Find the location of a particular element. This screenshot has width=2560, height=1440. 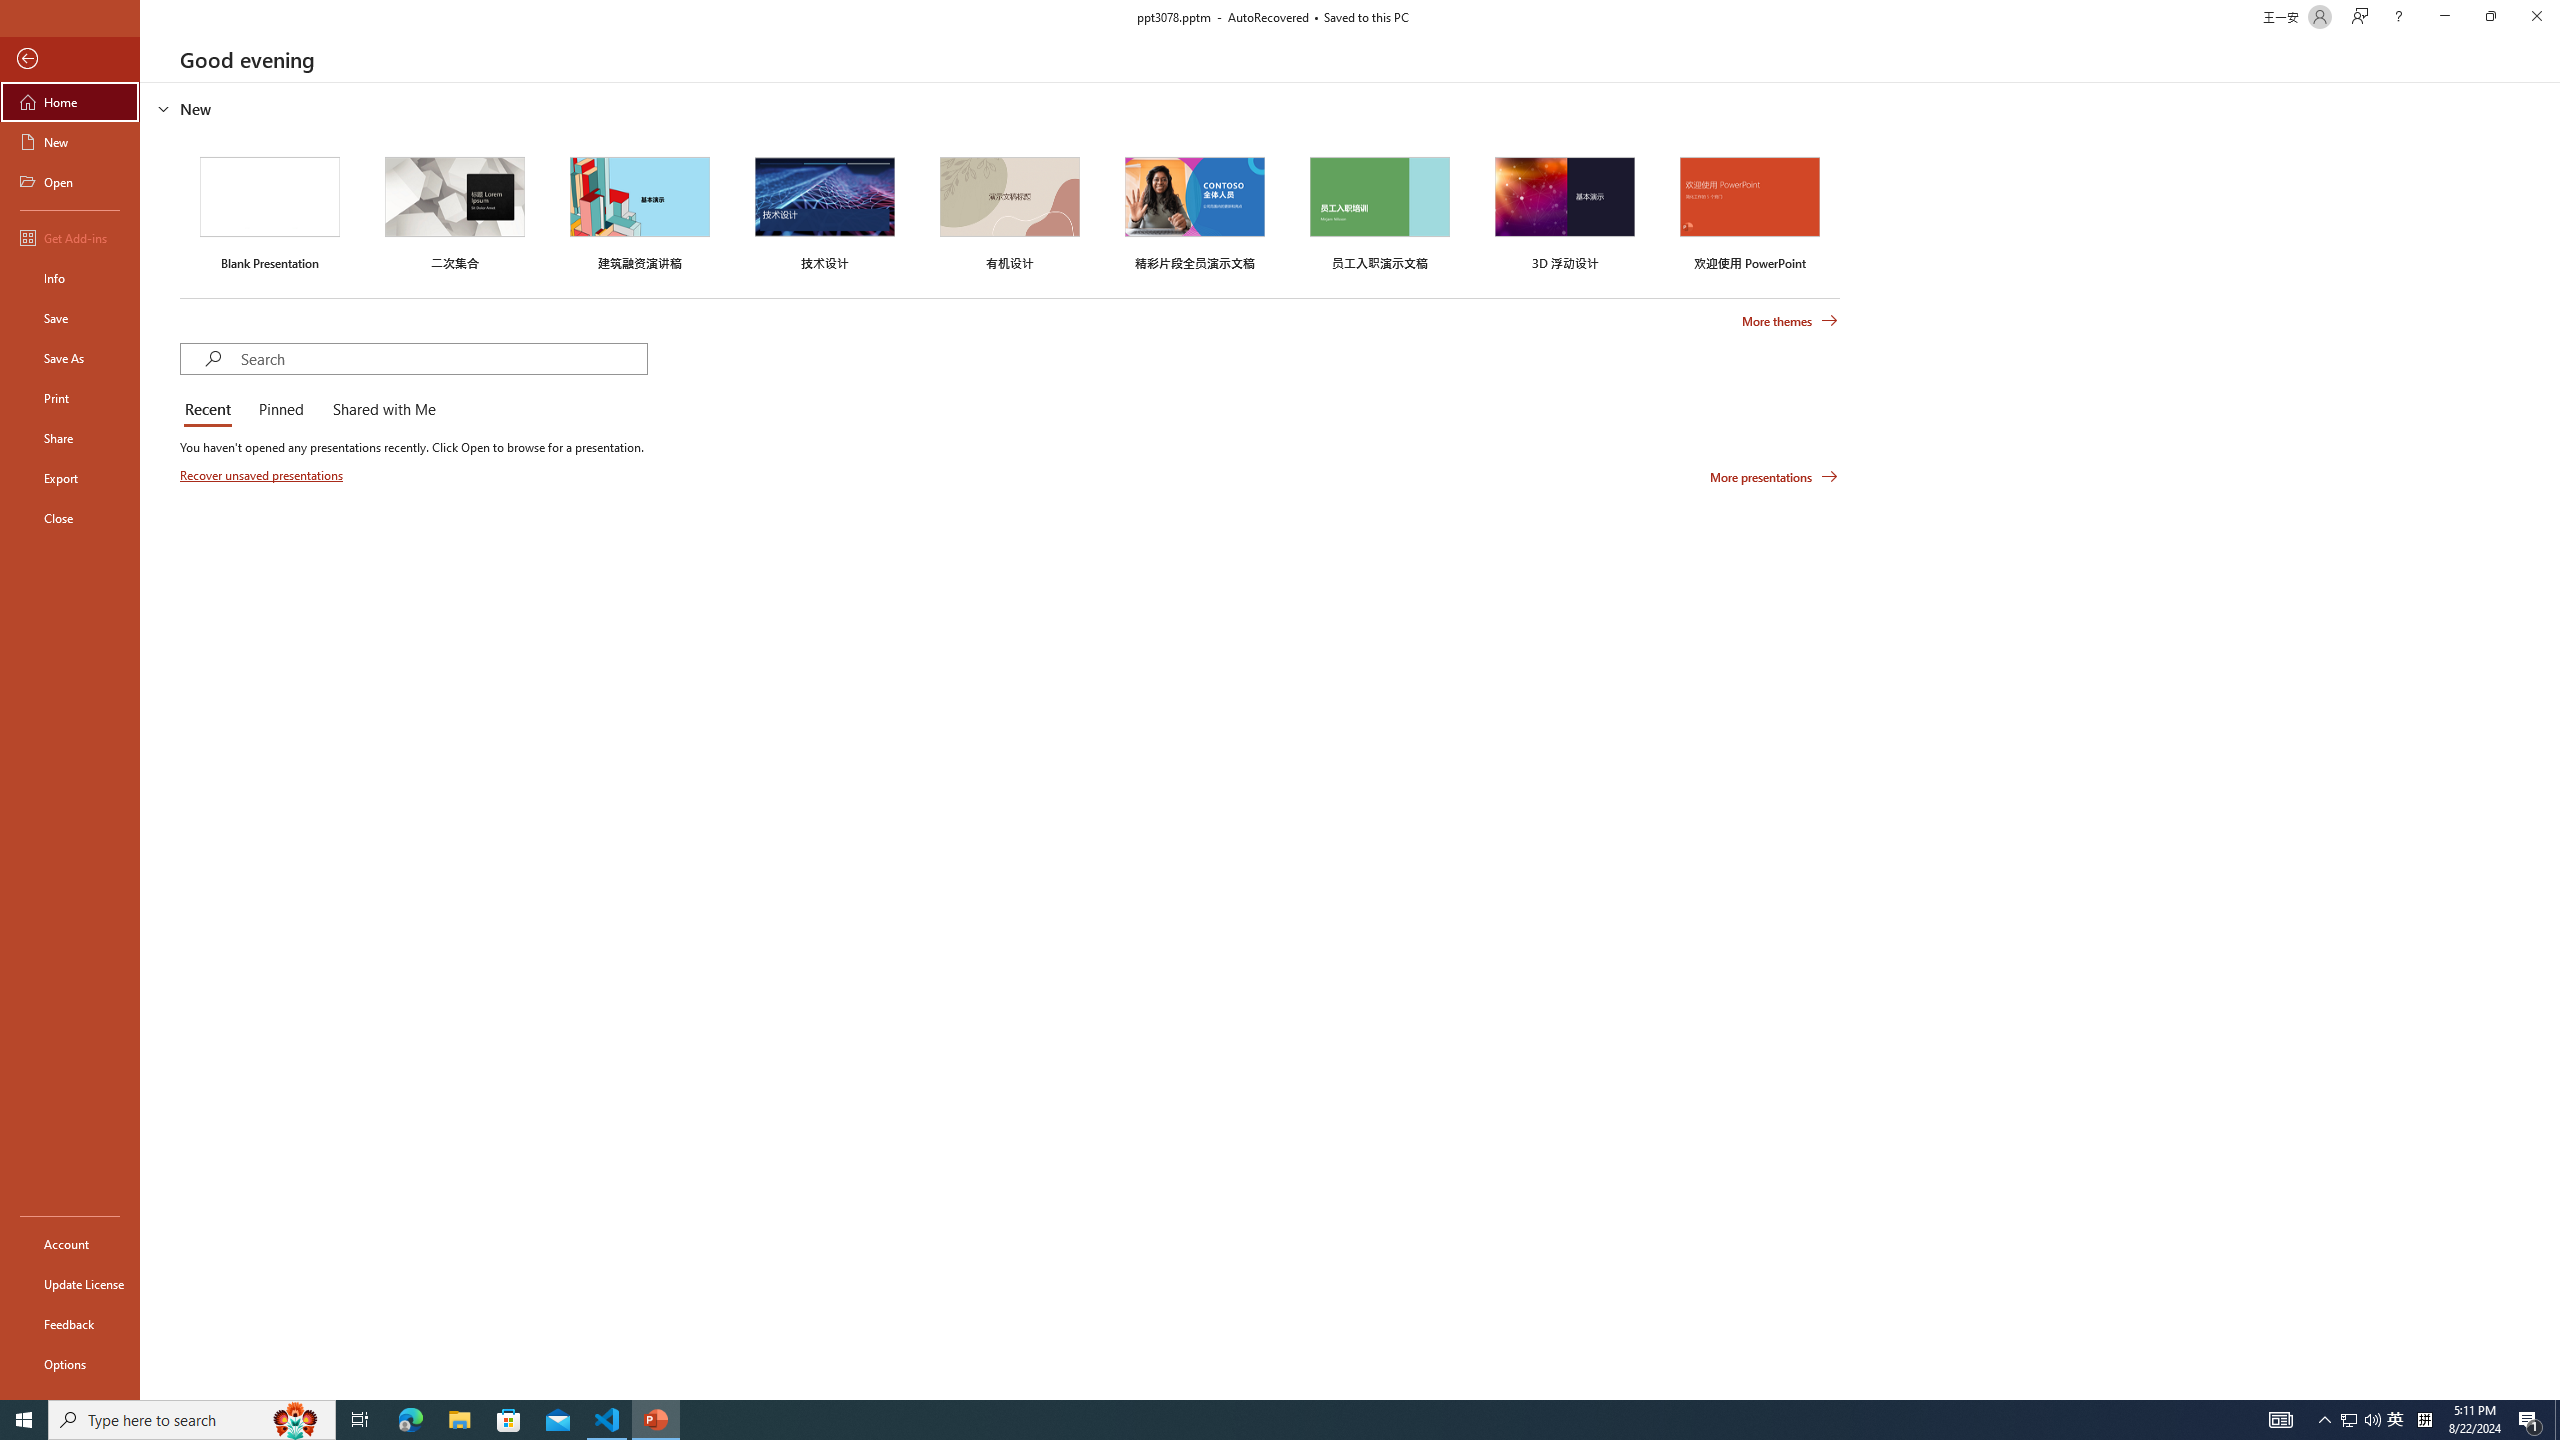

Recent is located at coordinates (211, 410).